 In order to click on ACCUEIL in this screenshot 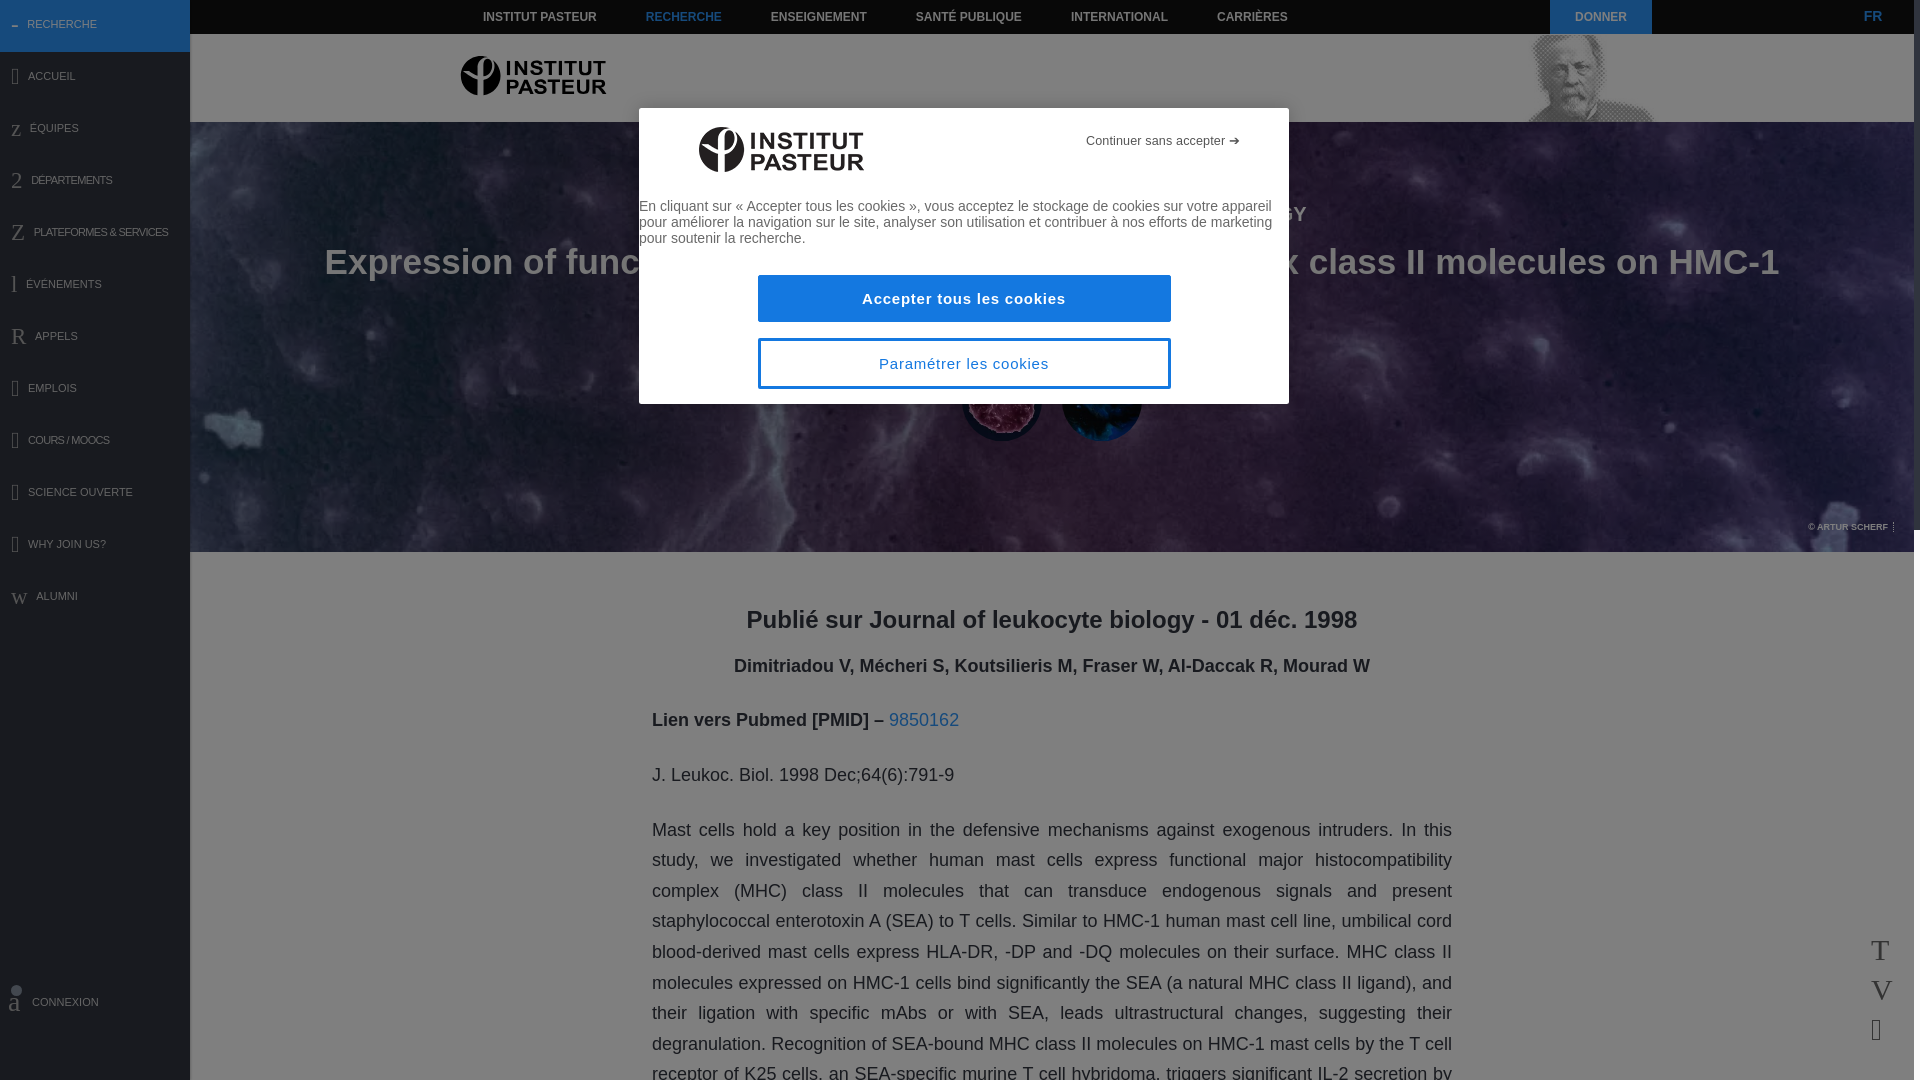, I will do `click(95, 78)`.